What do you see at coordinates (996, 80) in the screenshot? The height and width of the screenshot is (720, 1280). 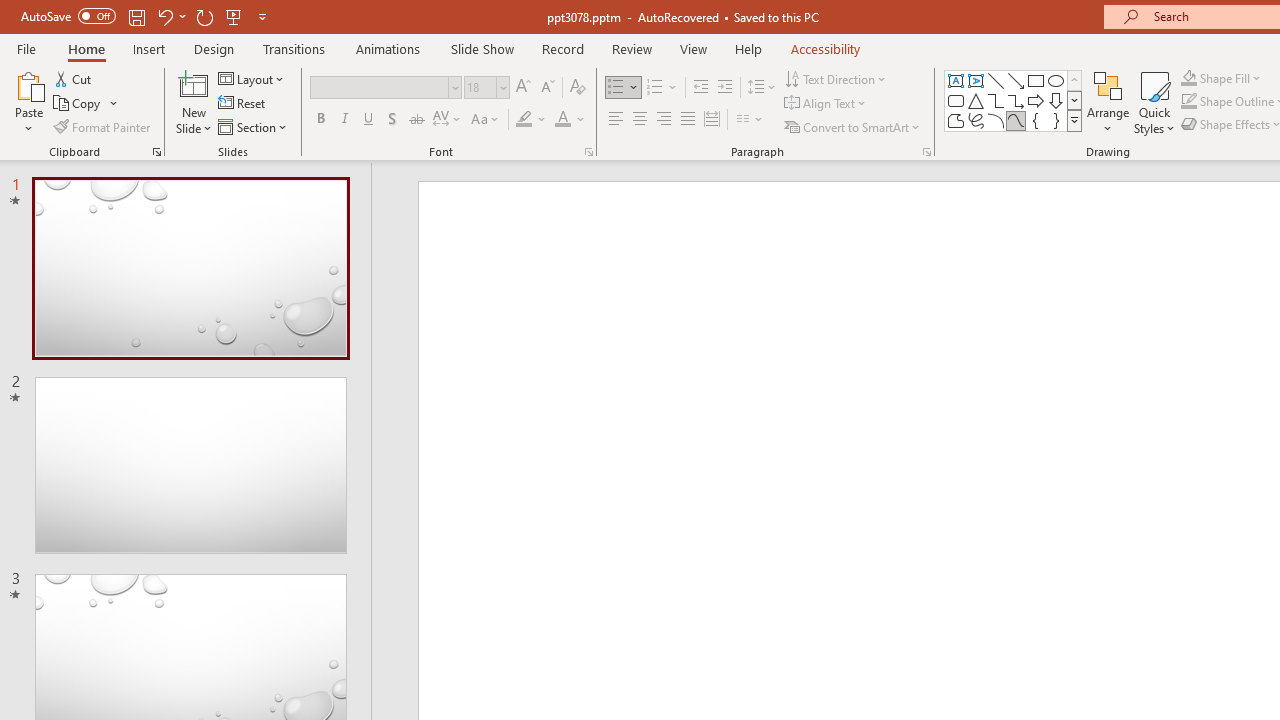 I see `Line` at bounding box center [996, 80].